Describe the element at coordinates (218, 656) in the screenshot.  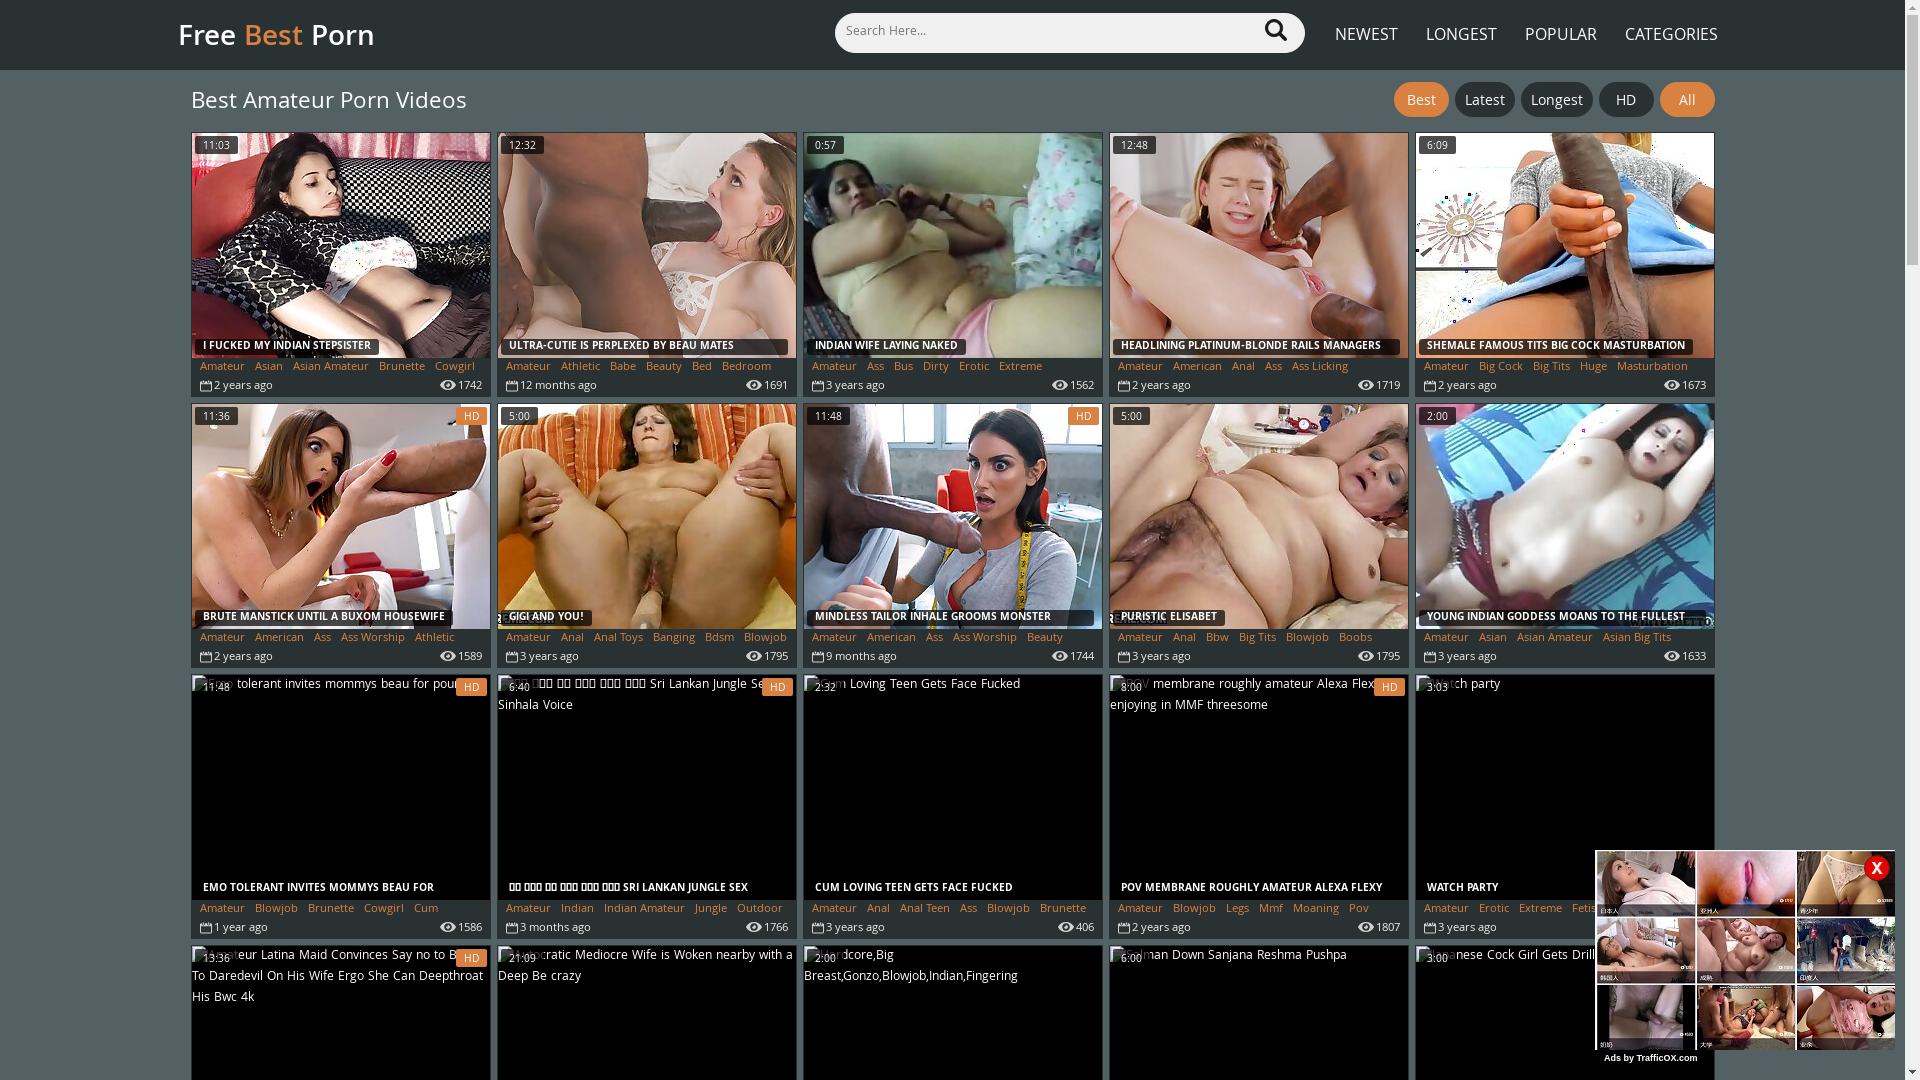
I see `Big Ass` at that location.